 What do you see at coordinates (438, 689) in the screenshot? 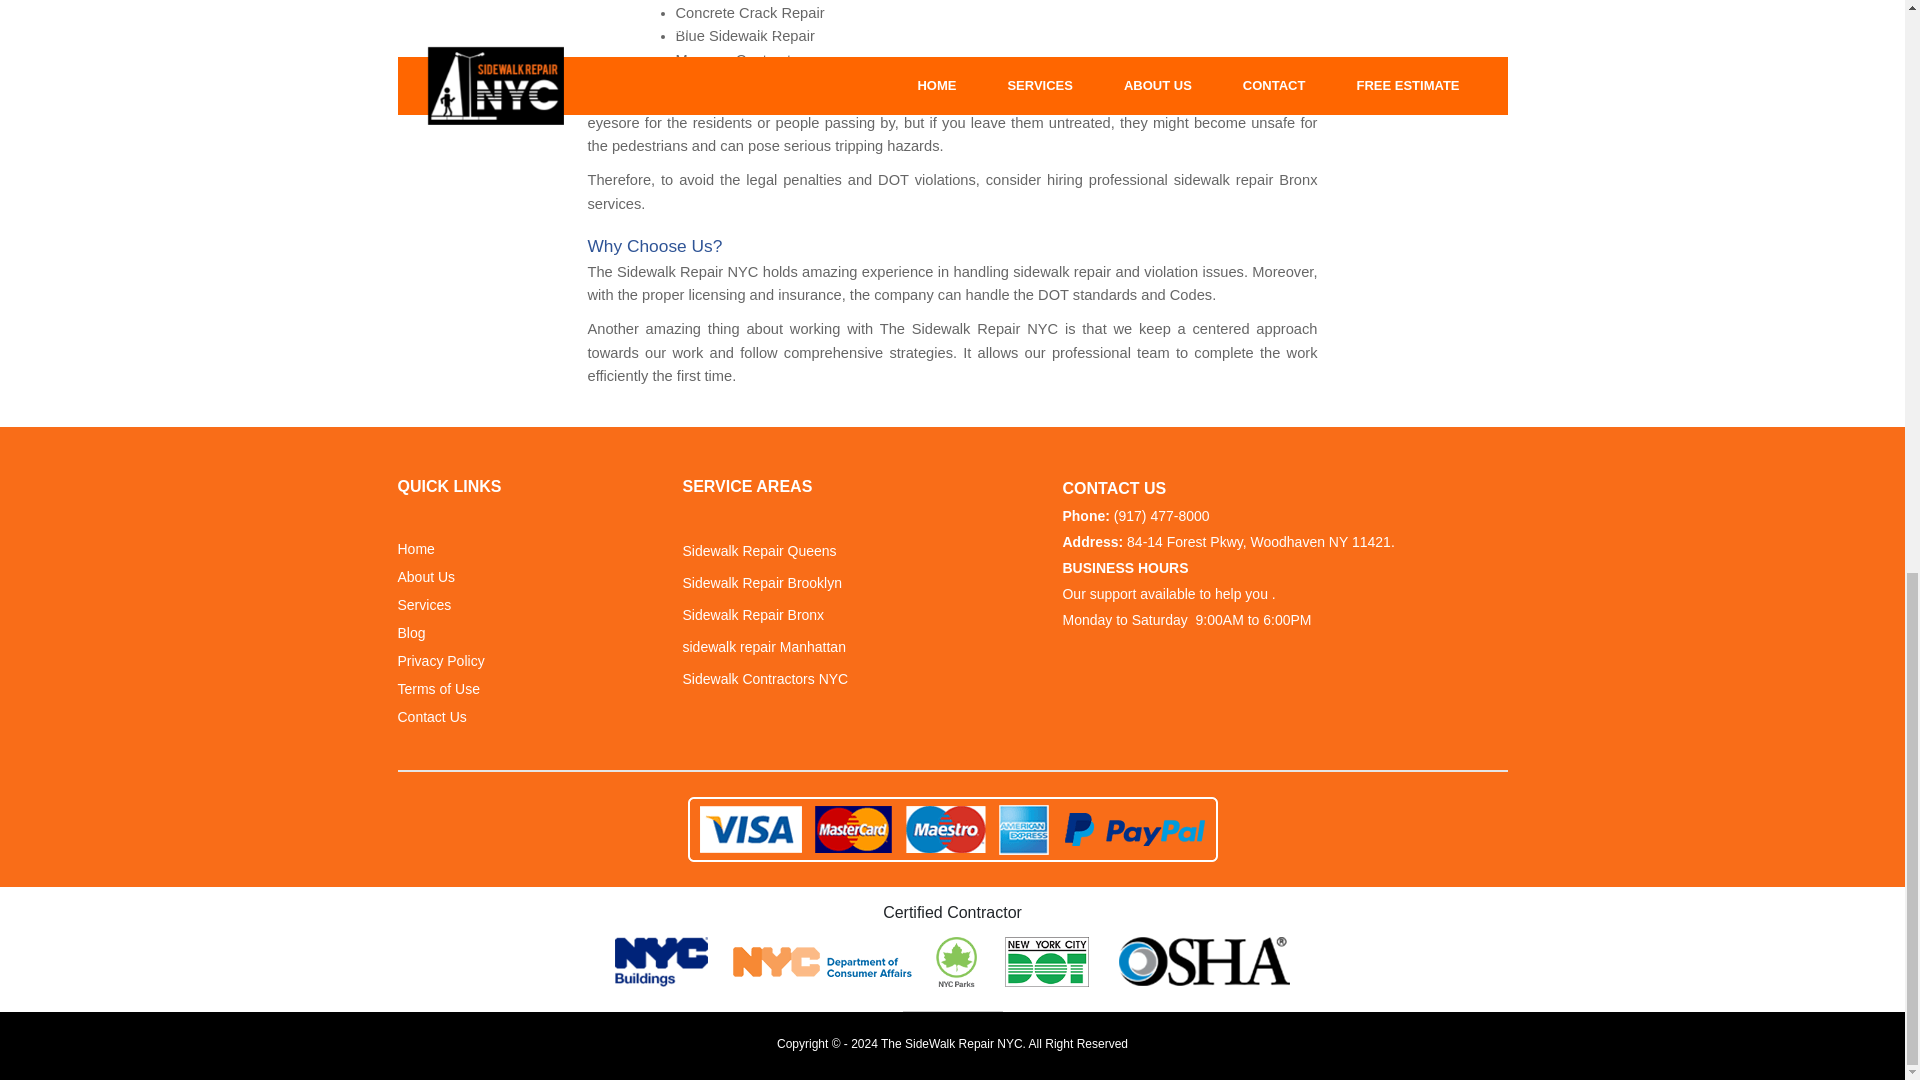
I see `Terms of Use` at bounding box center [438, 689].